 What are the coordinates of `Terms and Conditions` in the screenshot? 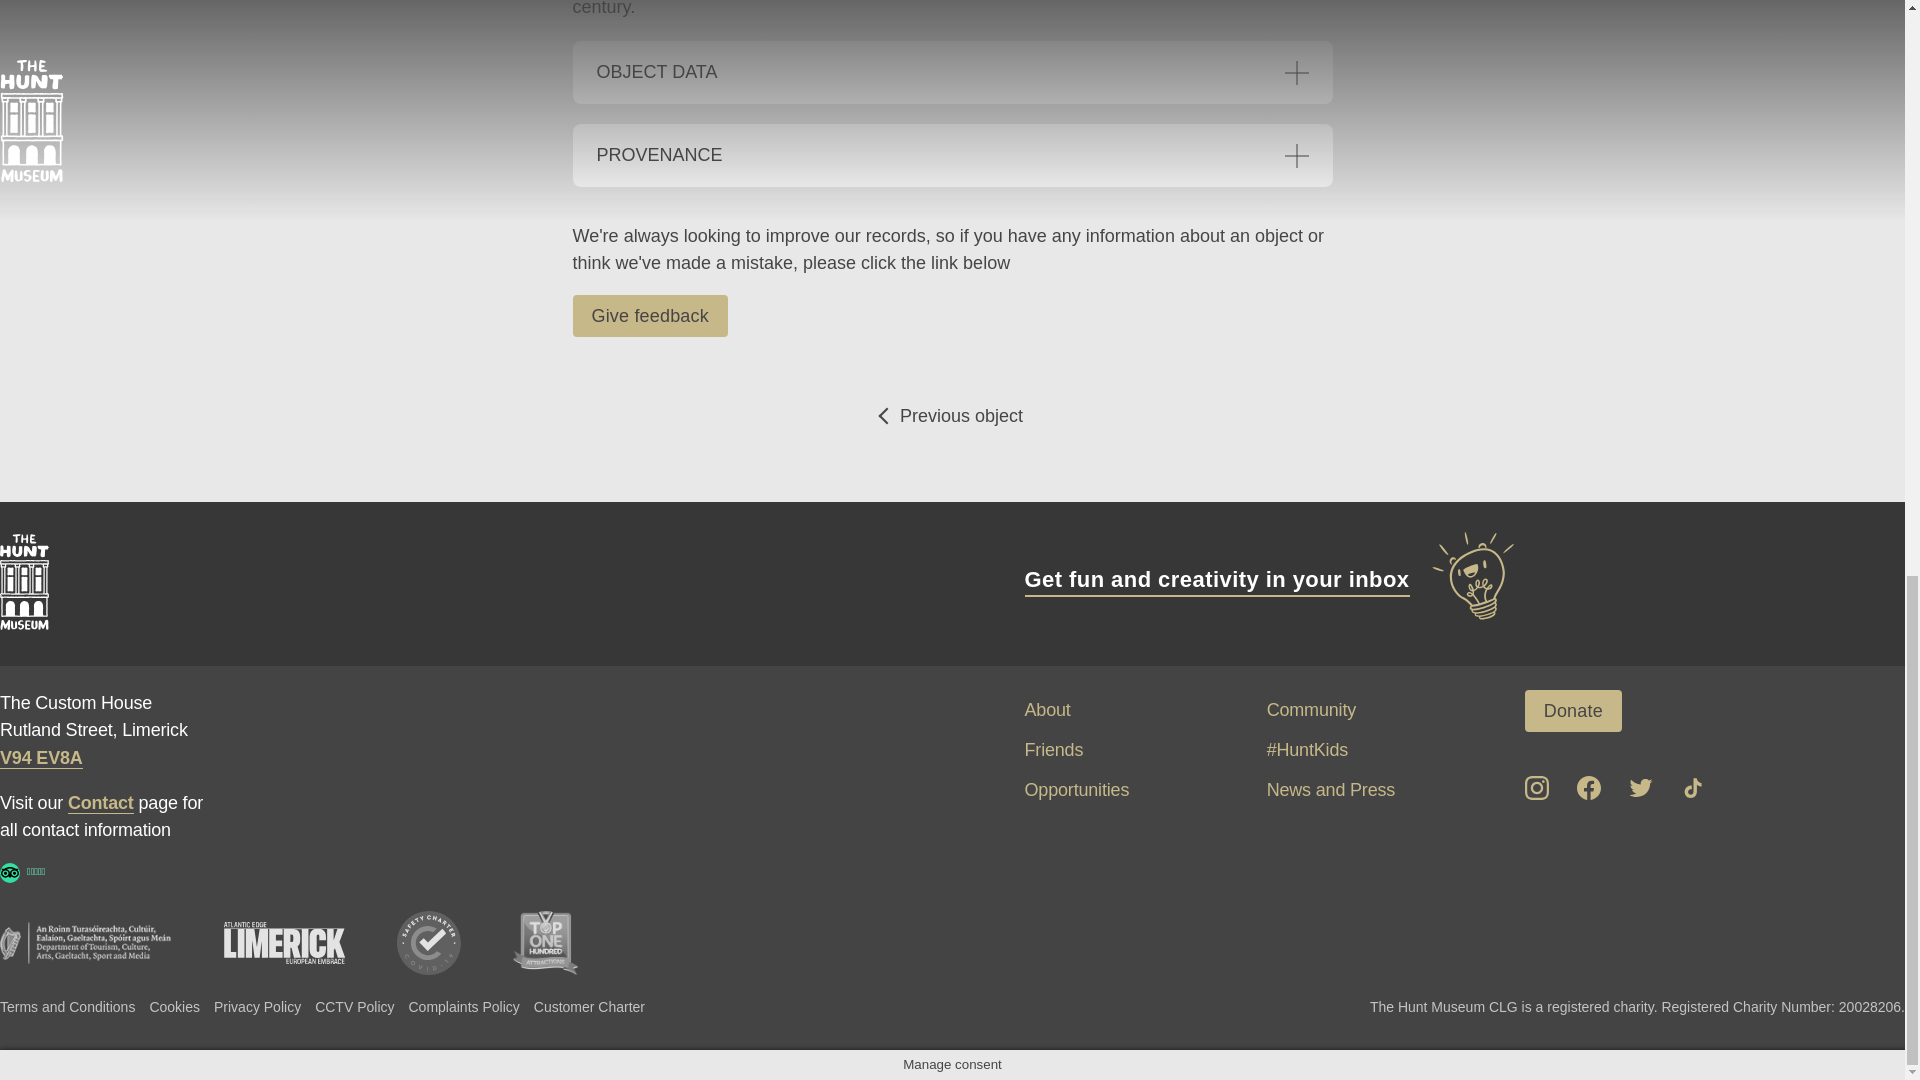 It's located at (67, 1006).